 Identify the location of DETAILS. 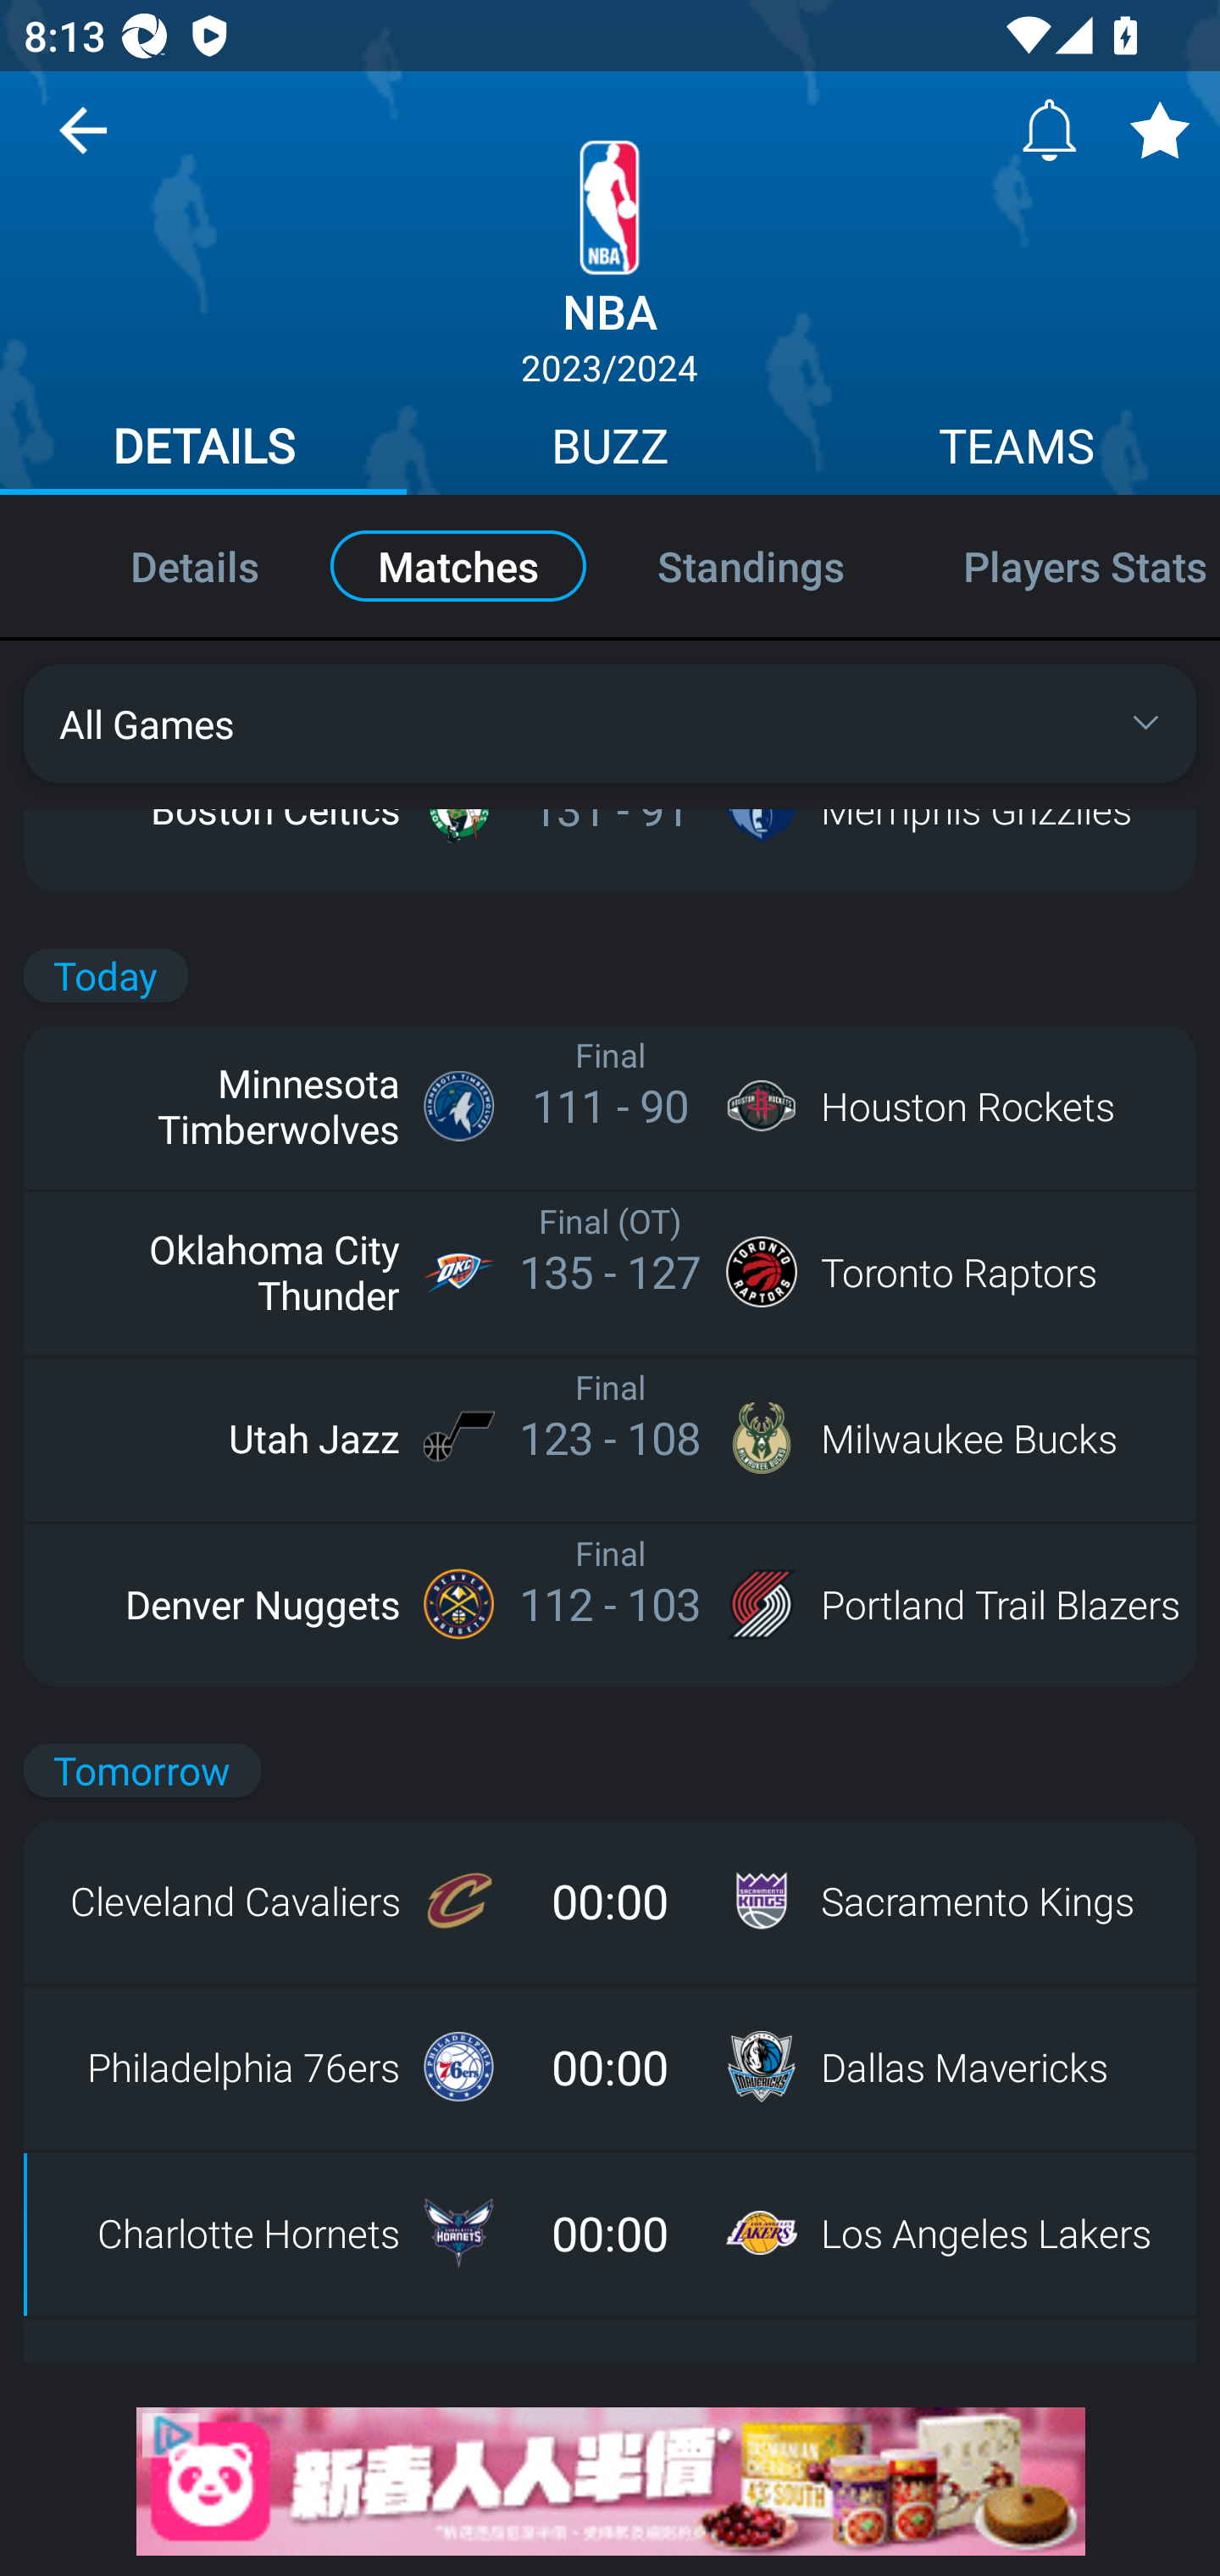
(203, 451).